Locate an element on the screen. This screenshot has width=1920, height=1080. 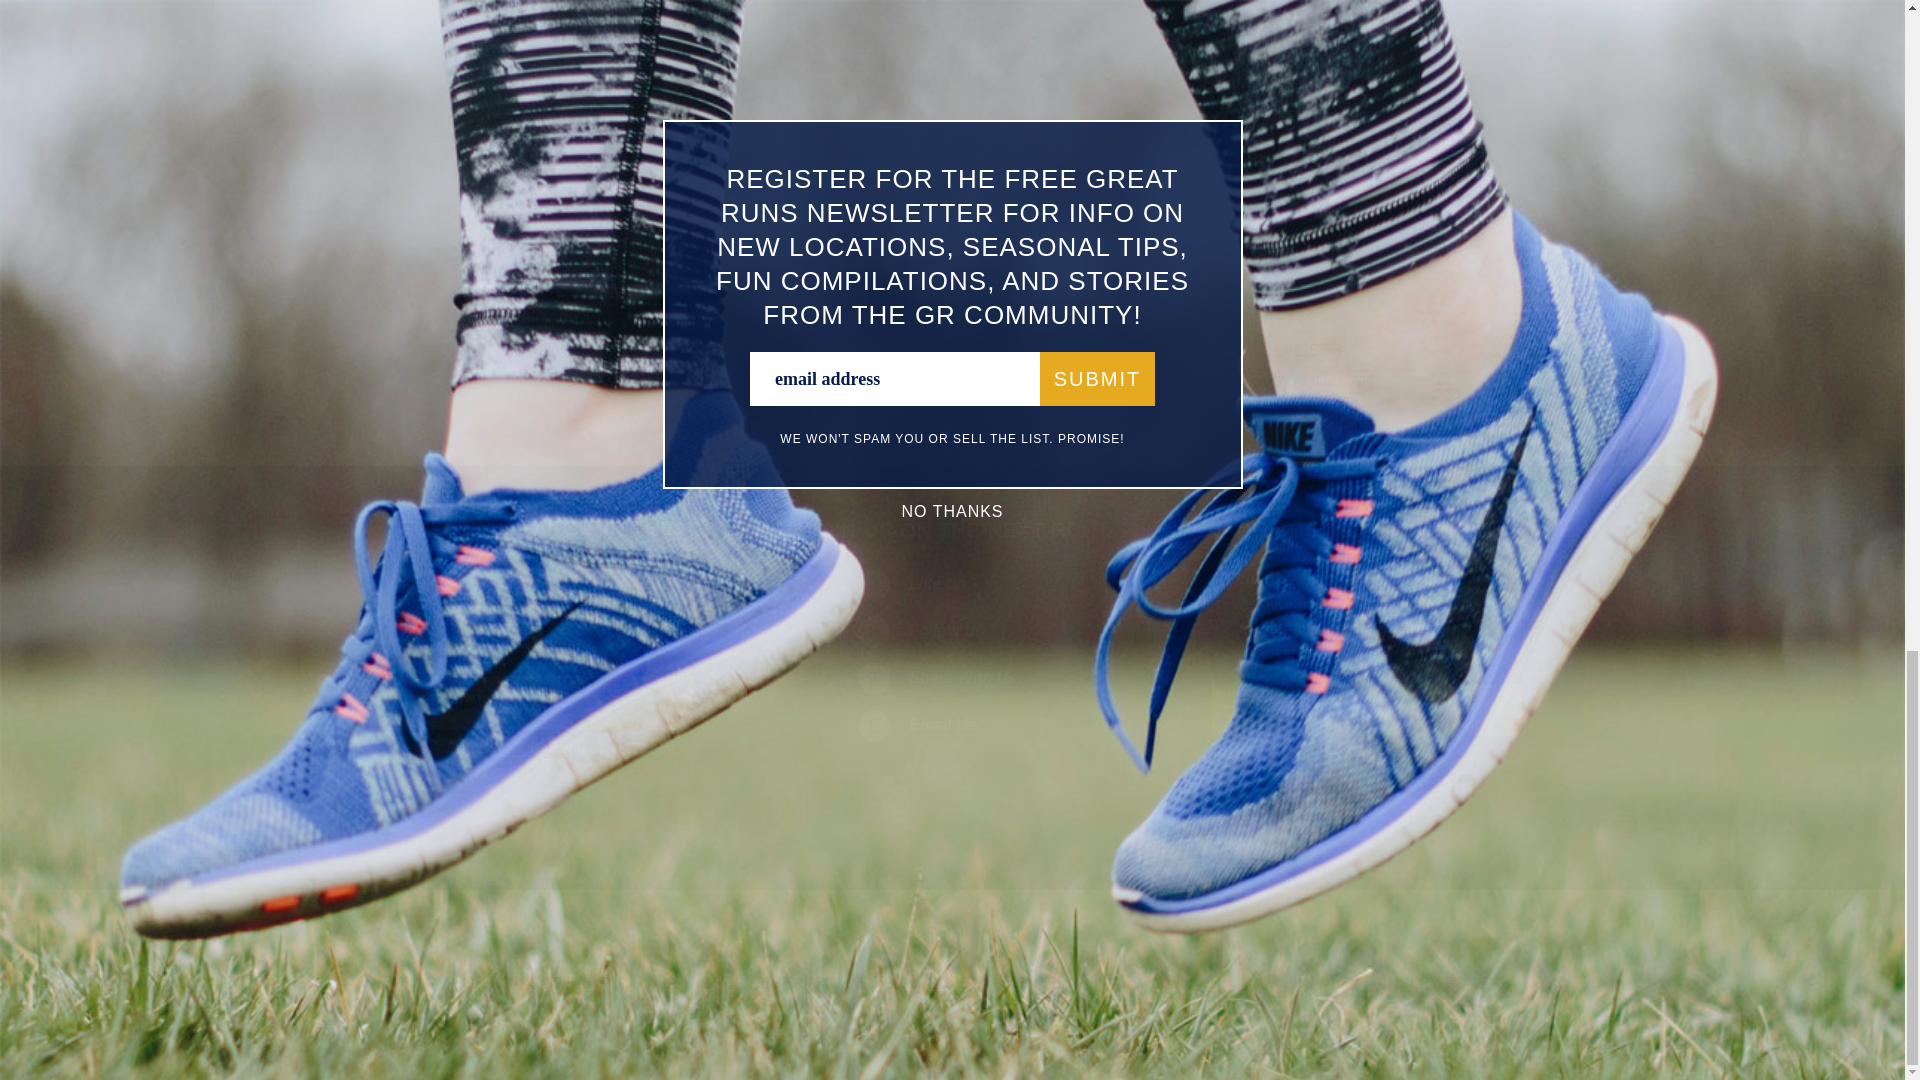
Underline is located at coordinates (504, 46).